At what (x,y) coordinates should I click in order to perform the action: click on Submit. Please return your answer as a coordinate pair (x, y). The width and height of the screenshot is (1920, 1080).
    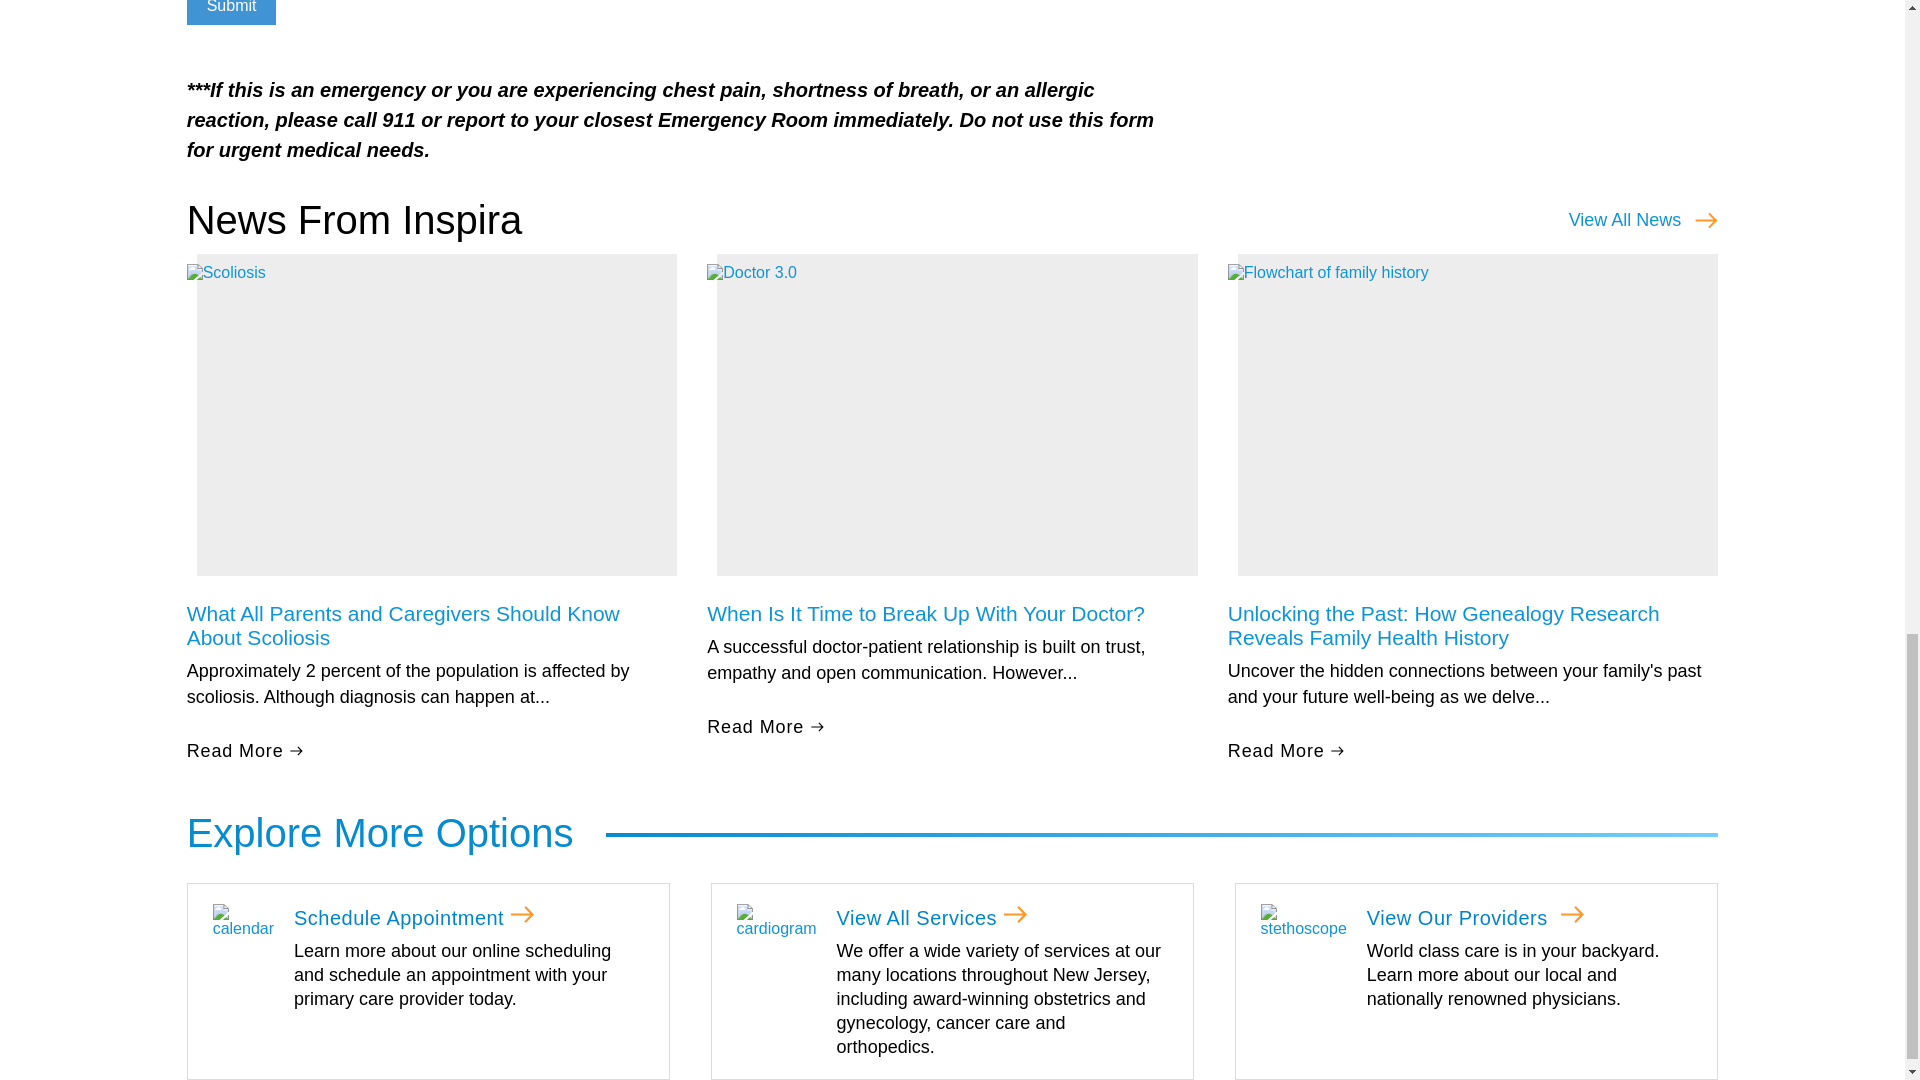
    Looking at the image, I should click on (231, 12).